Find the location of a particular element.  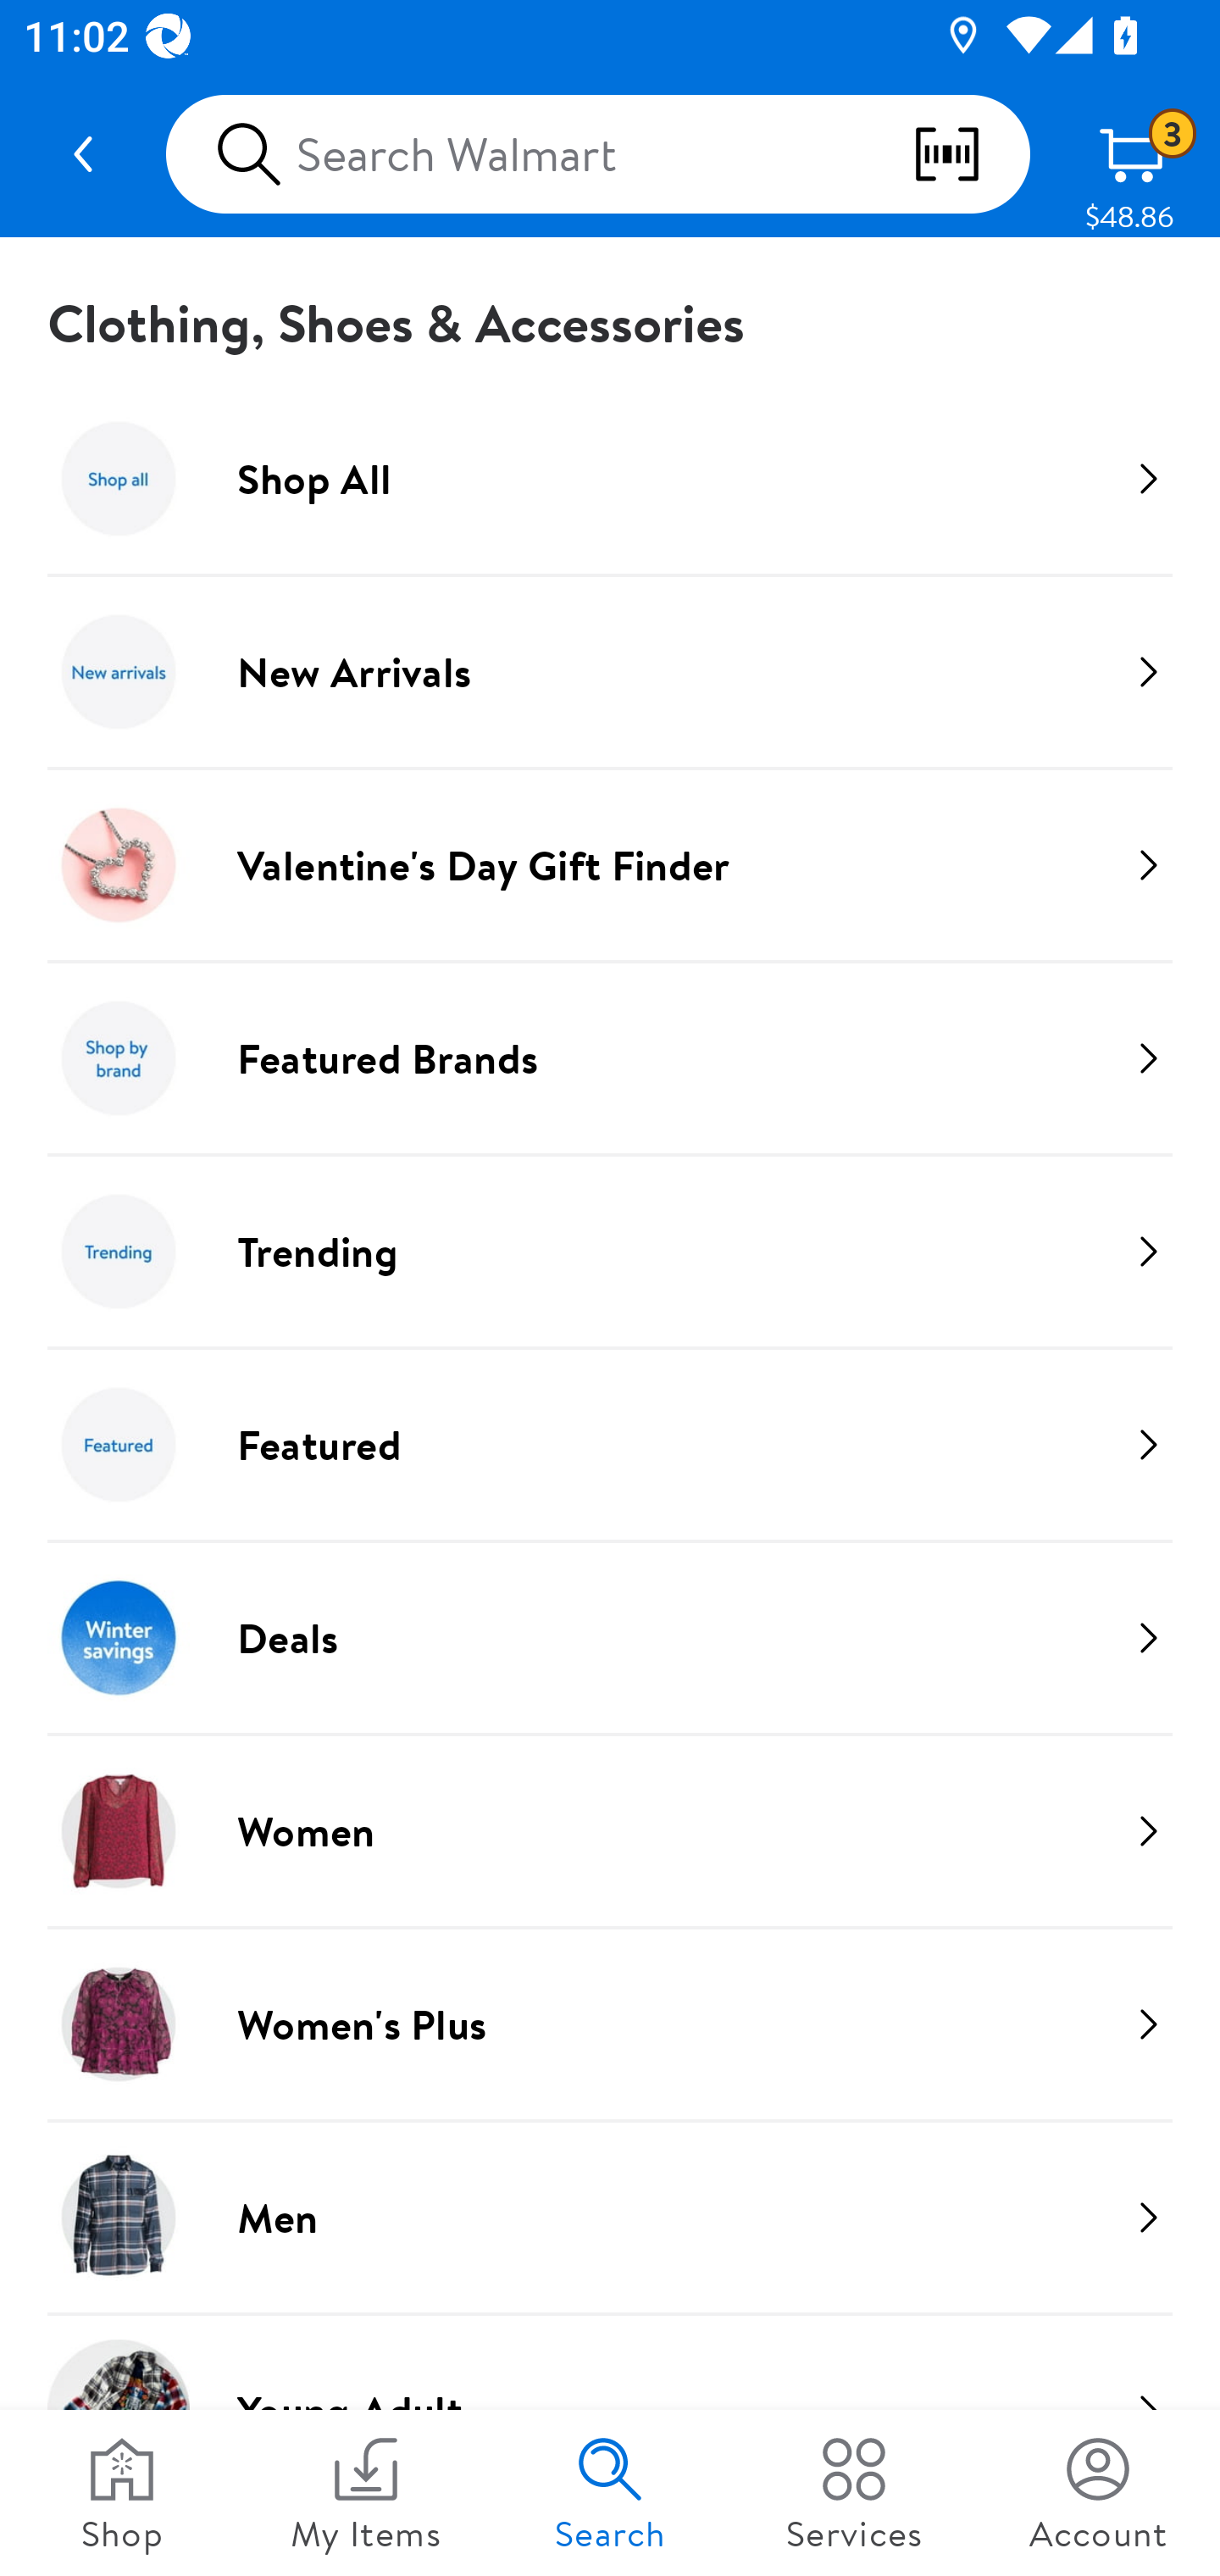

Services is located at coordinates (854, 2493).